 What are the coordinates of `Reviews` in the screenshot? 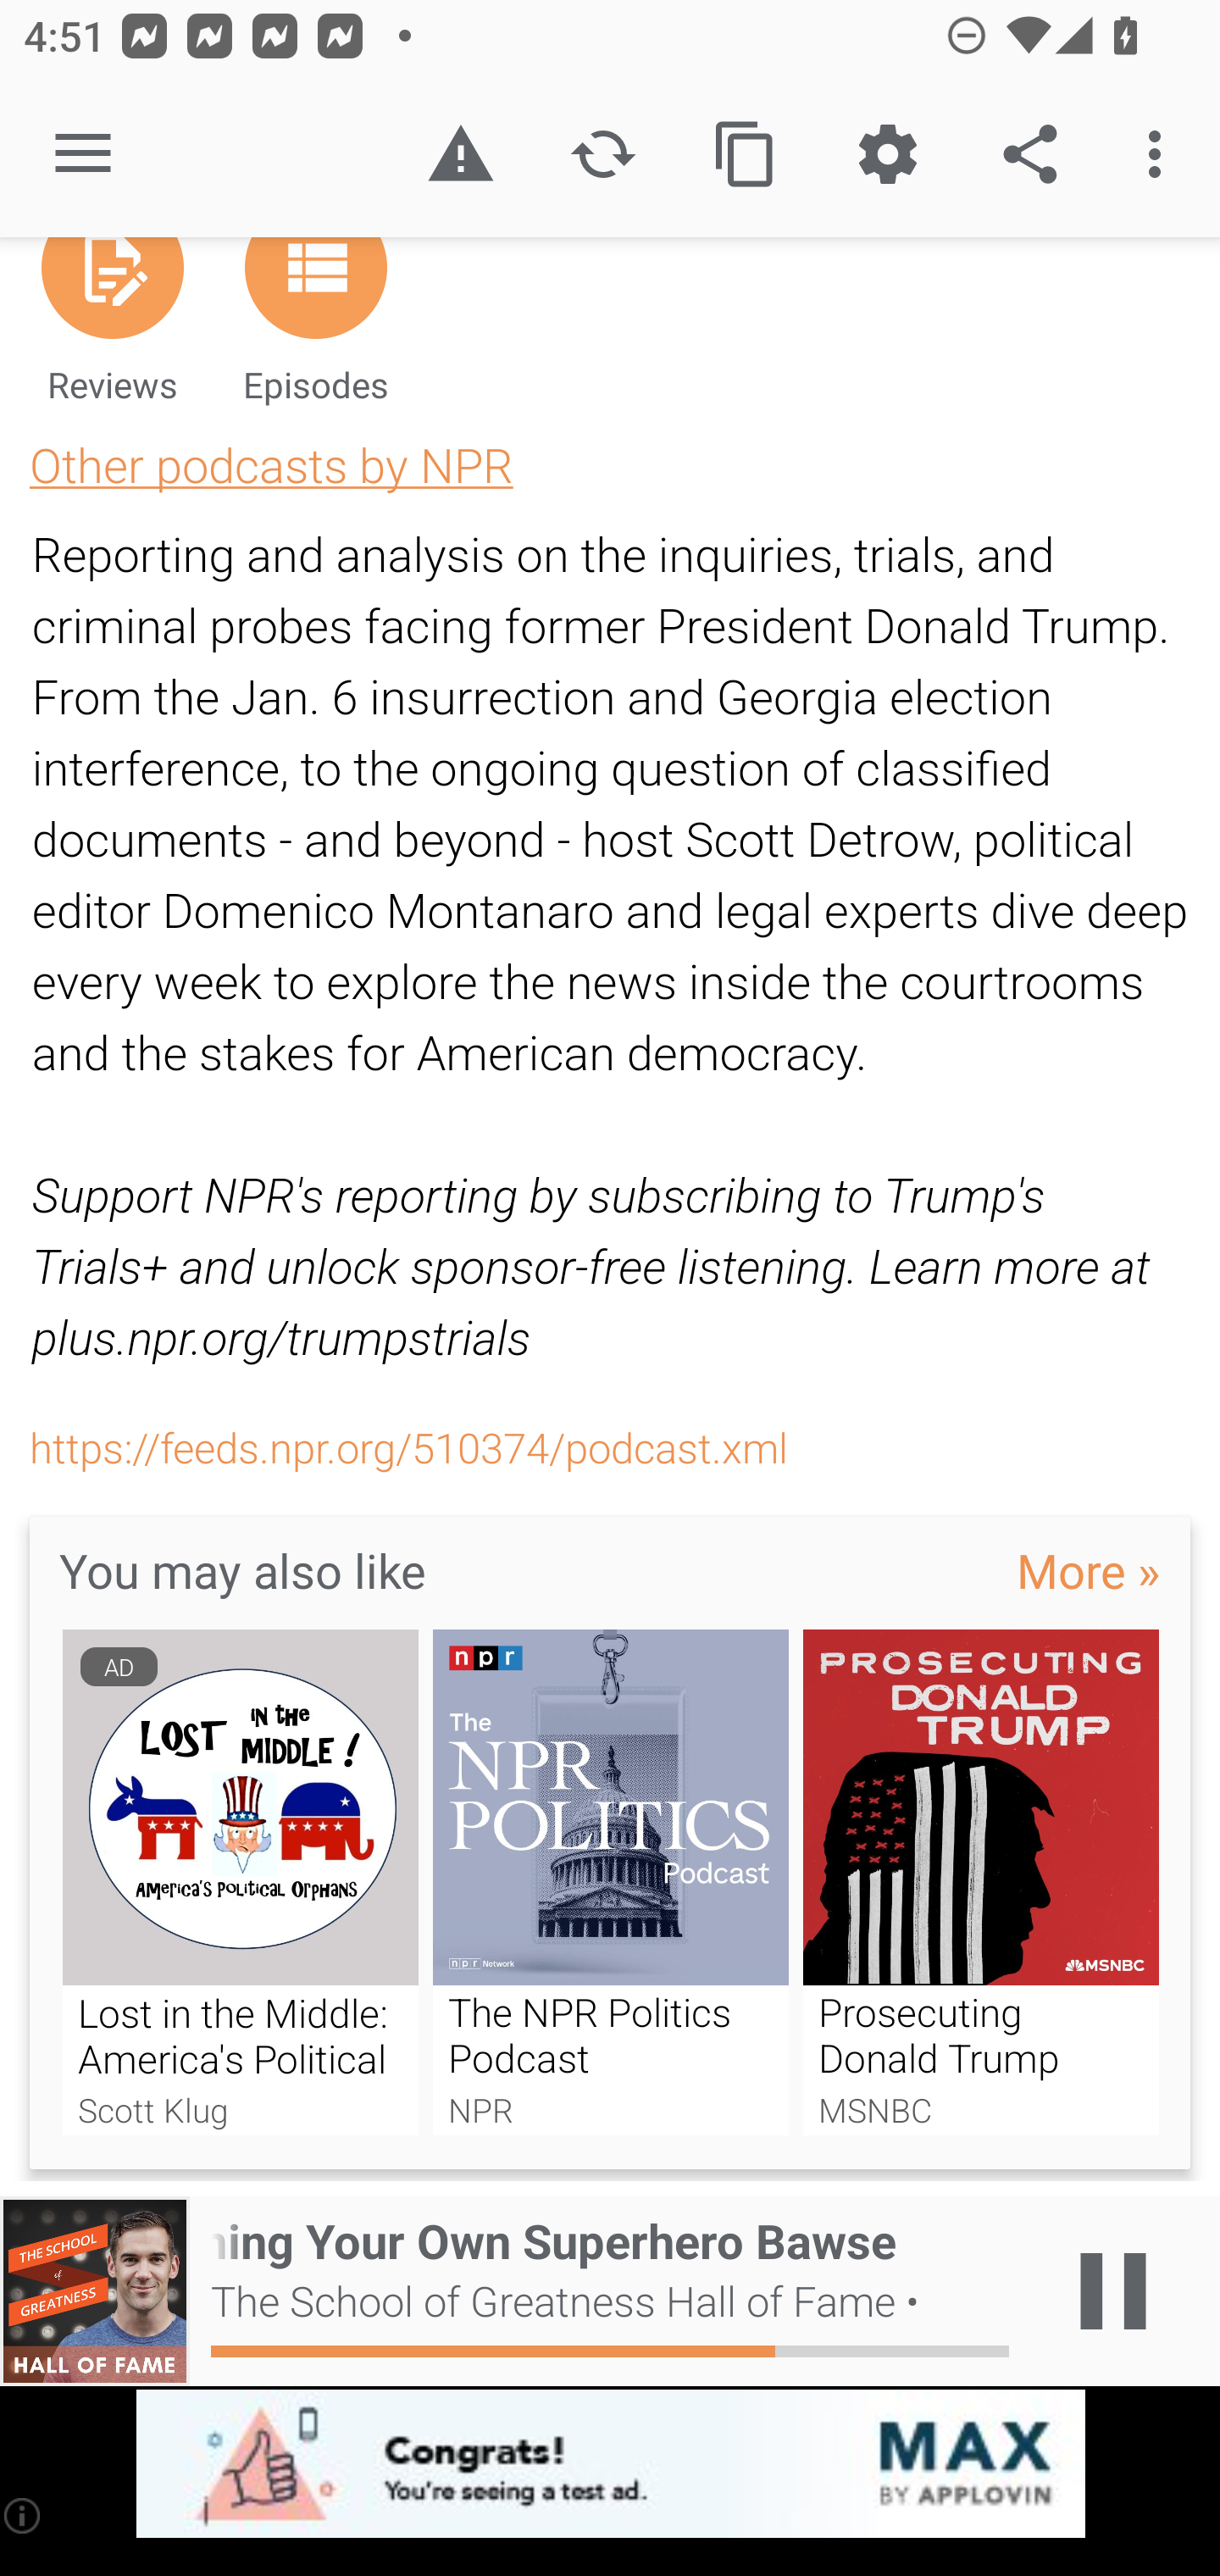 It's located at (112, 334).